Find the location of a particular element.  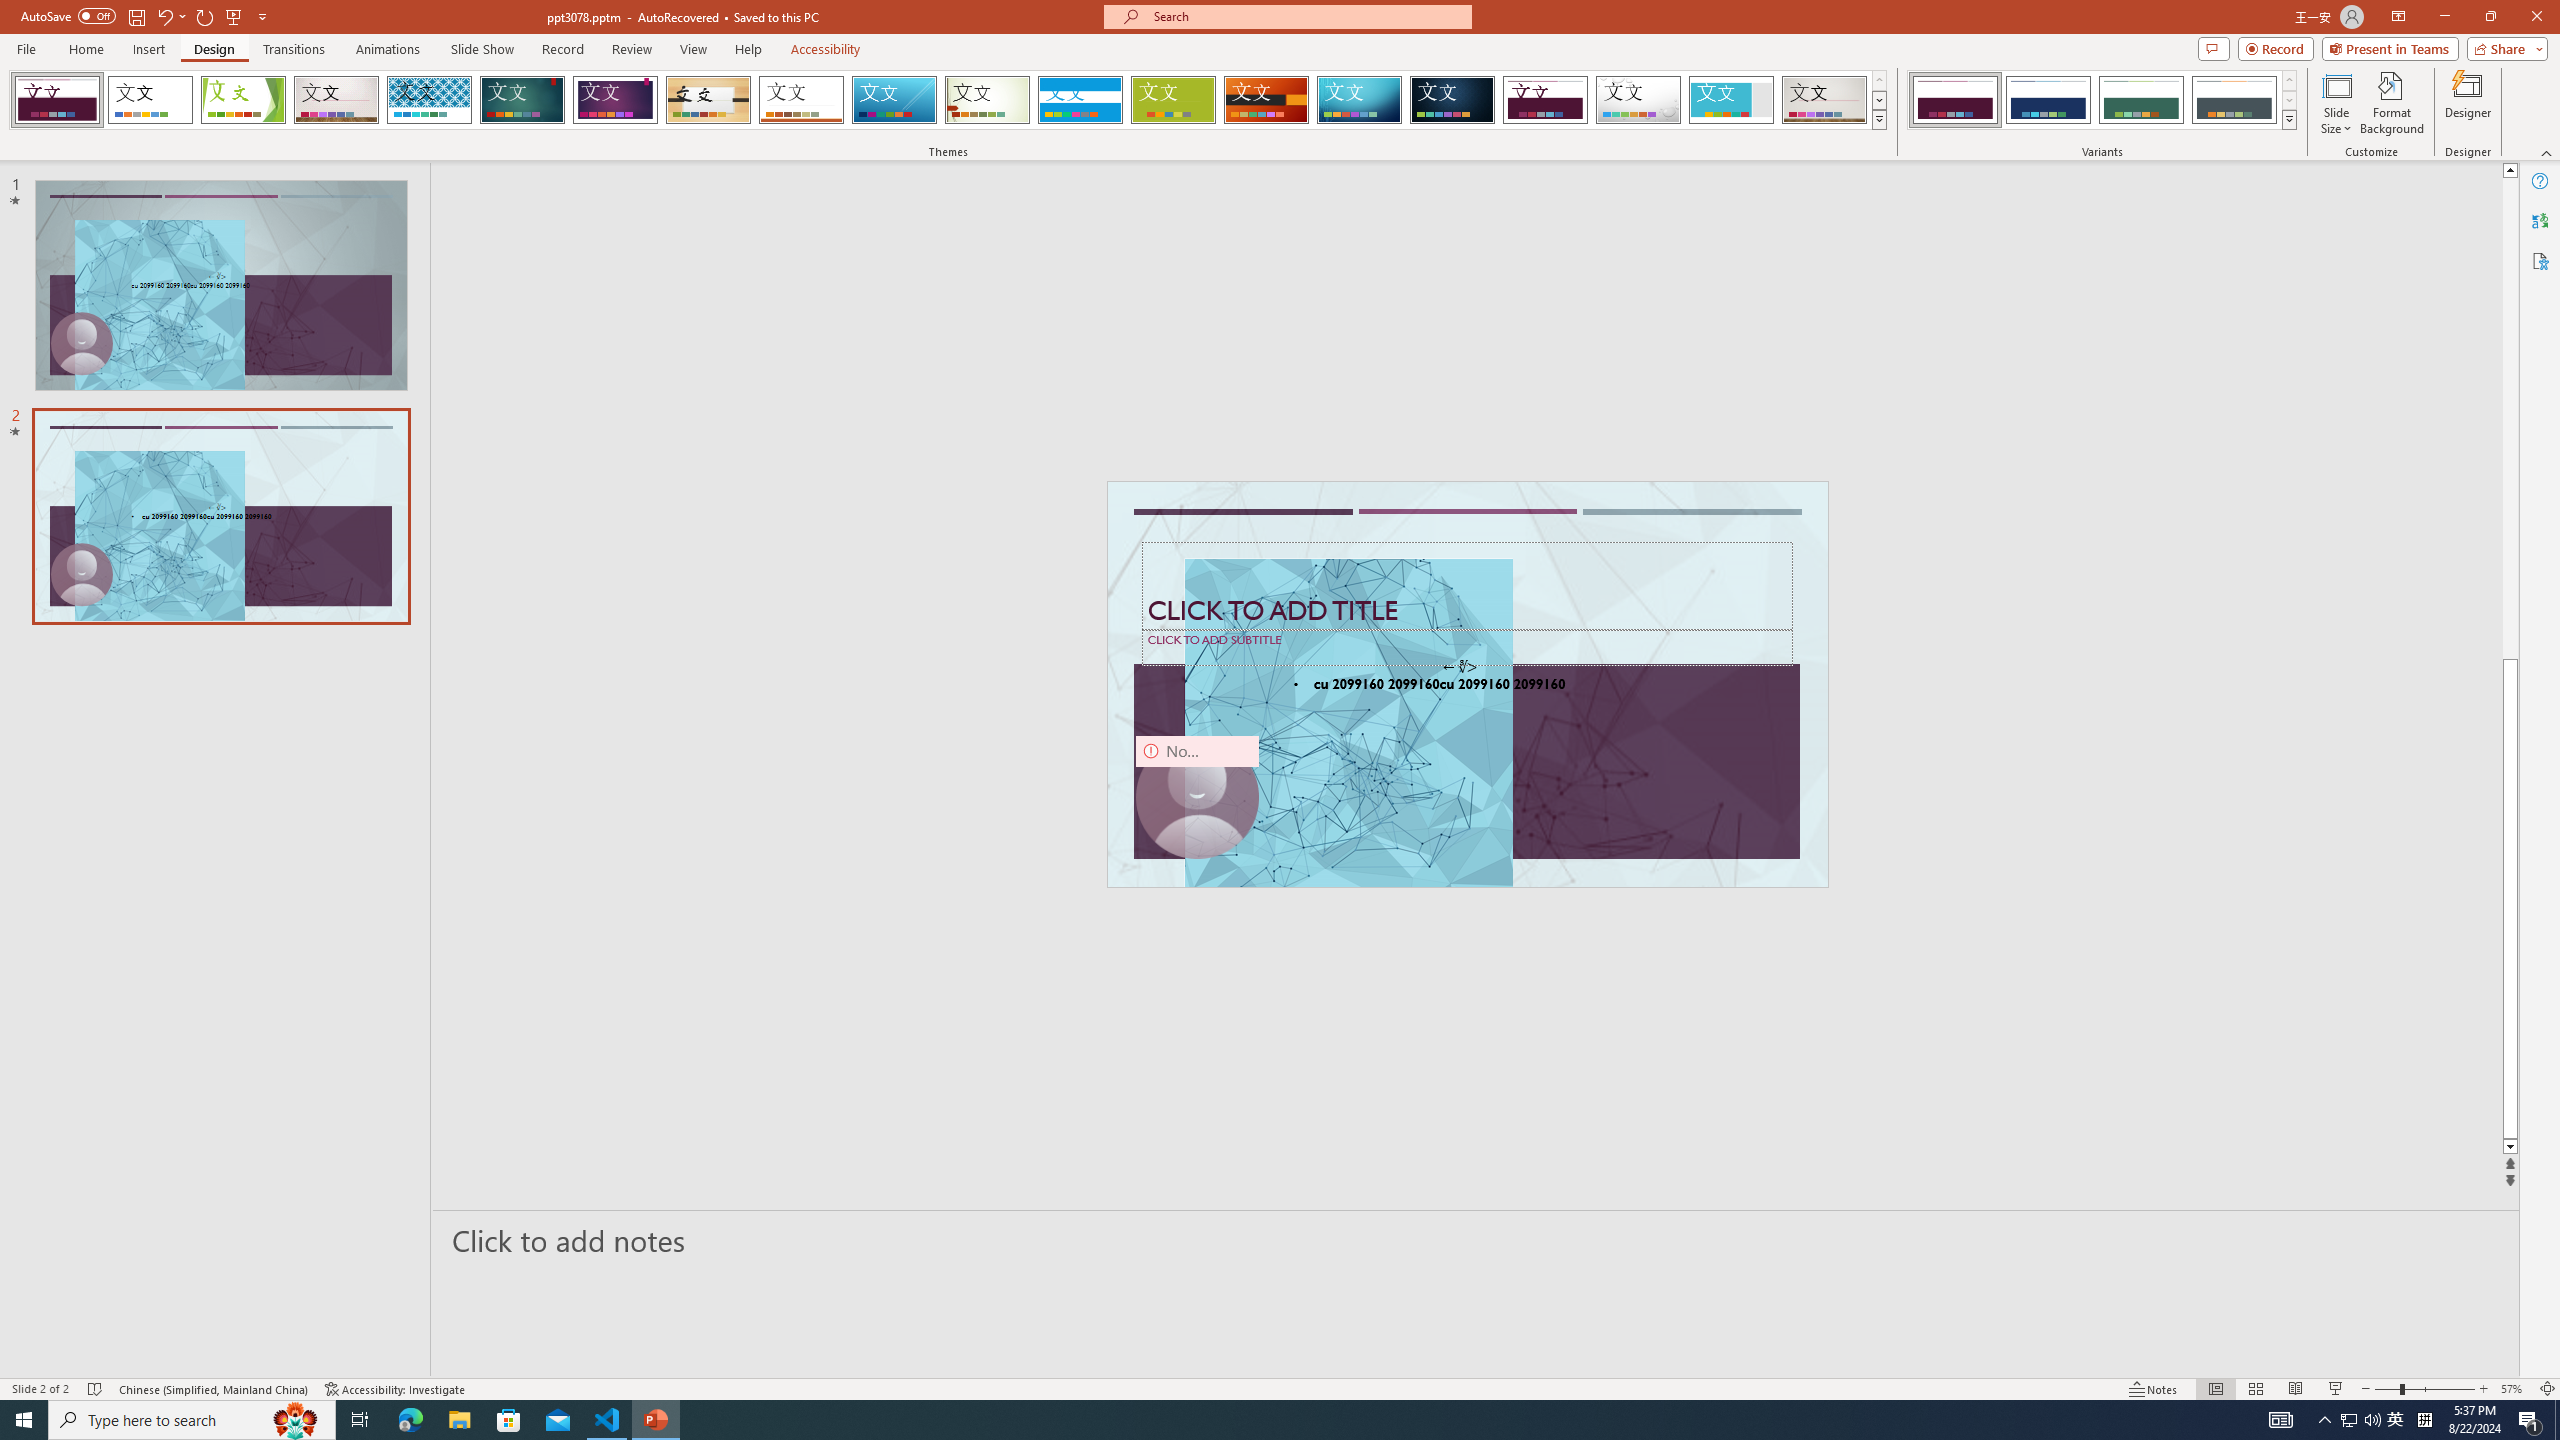

Themes is located at coordinates (1878, 119).